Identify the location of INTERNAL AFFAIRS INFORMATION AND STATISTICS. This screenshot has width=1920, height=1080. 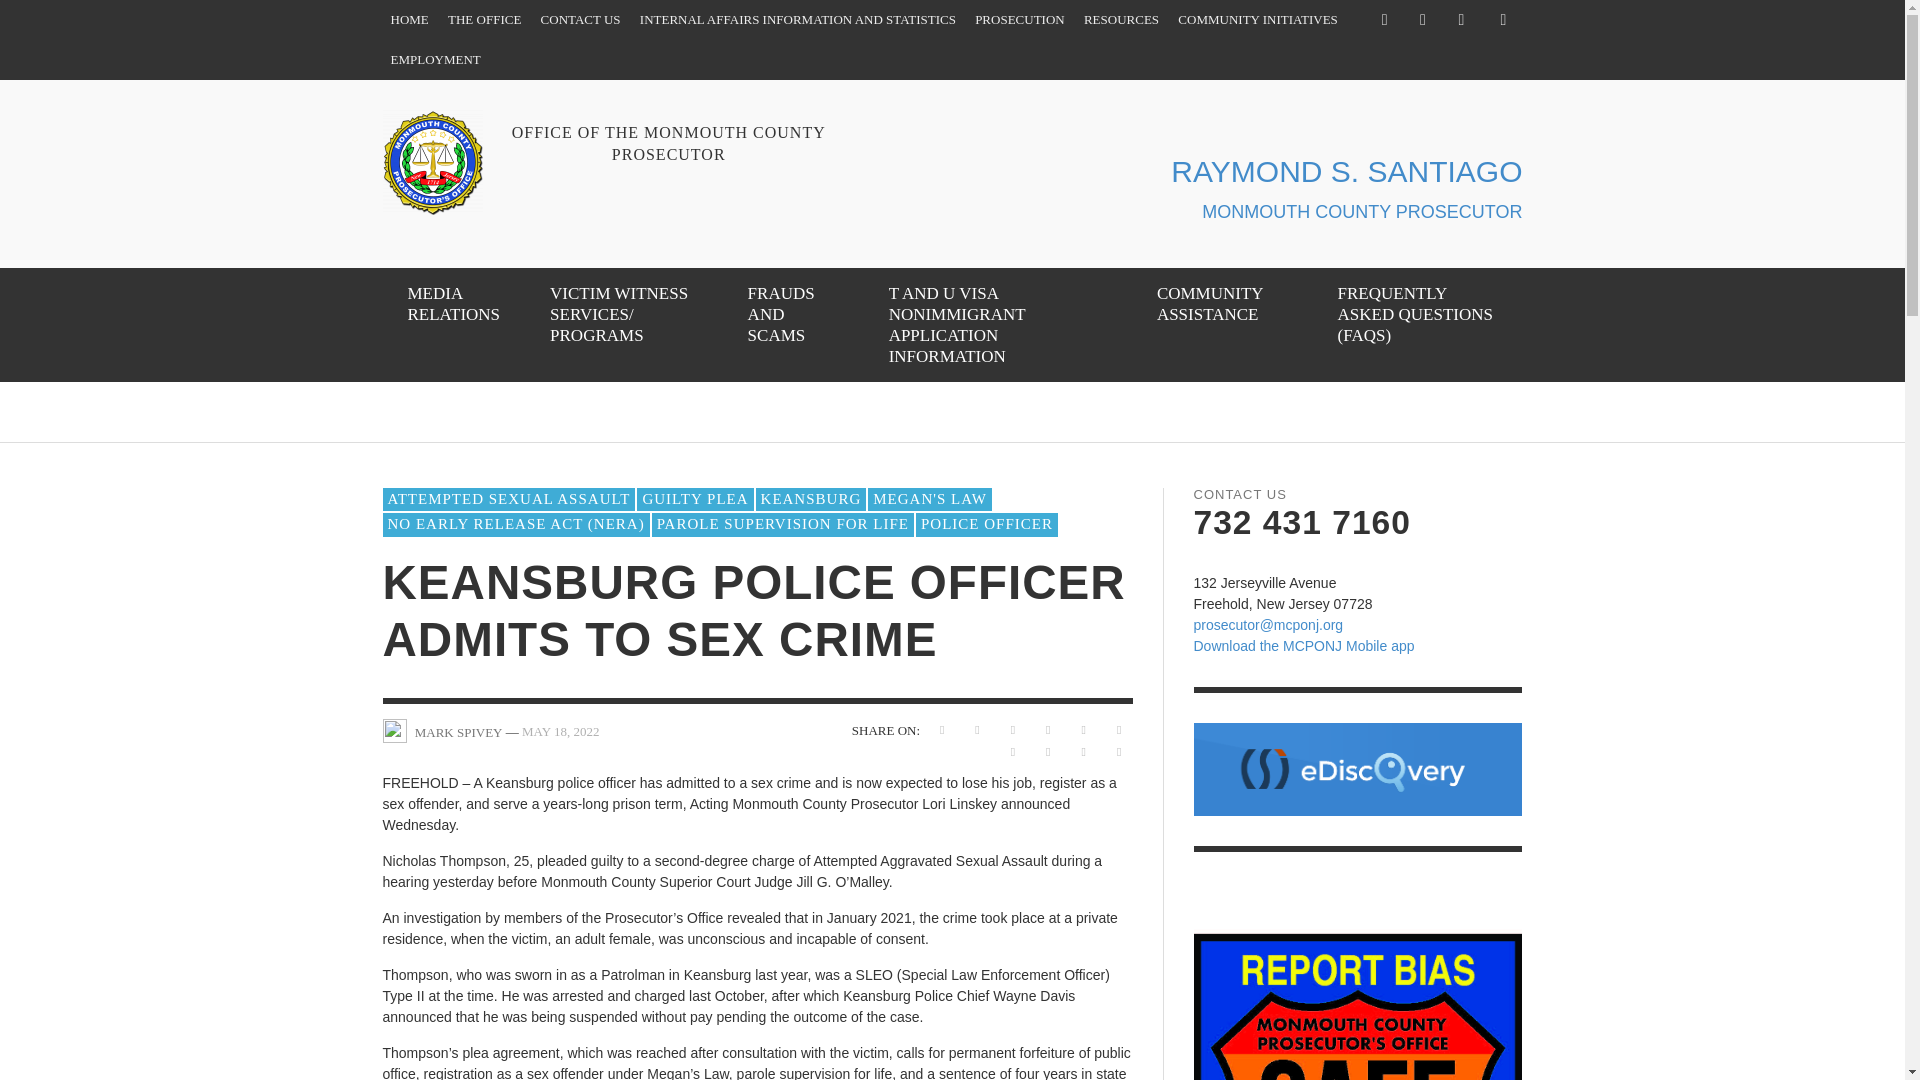
(797, 20).